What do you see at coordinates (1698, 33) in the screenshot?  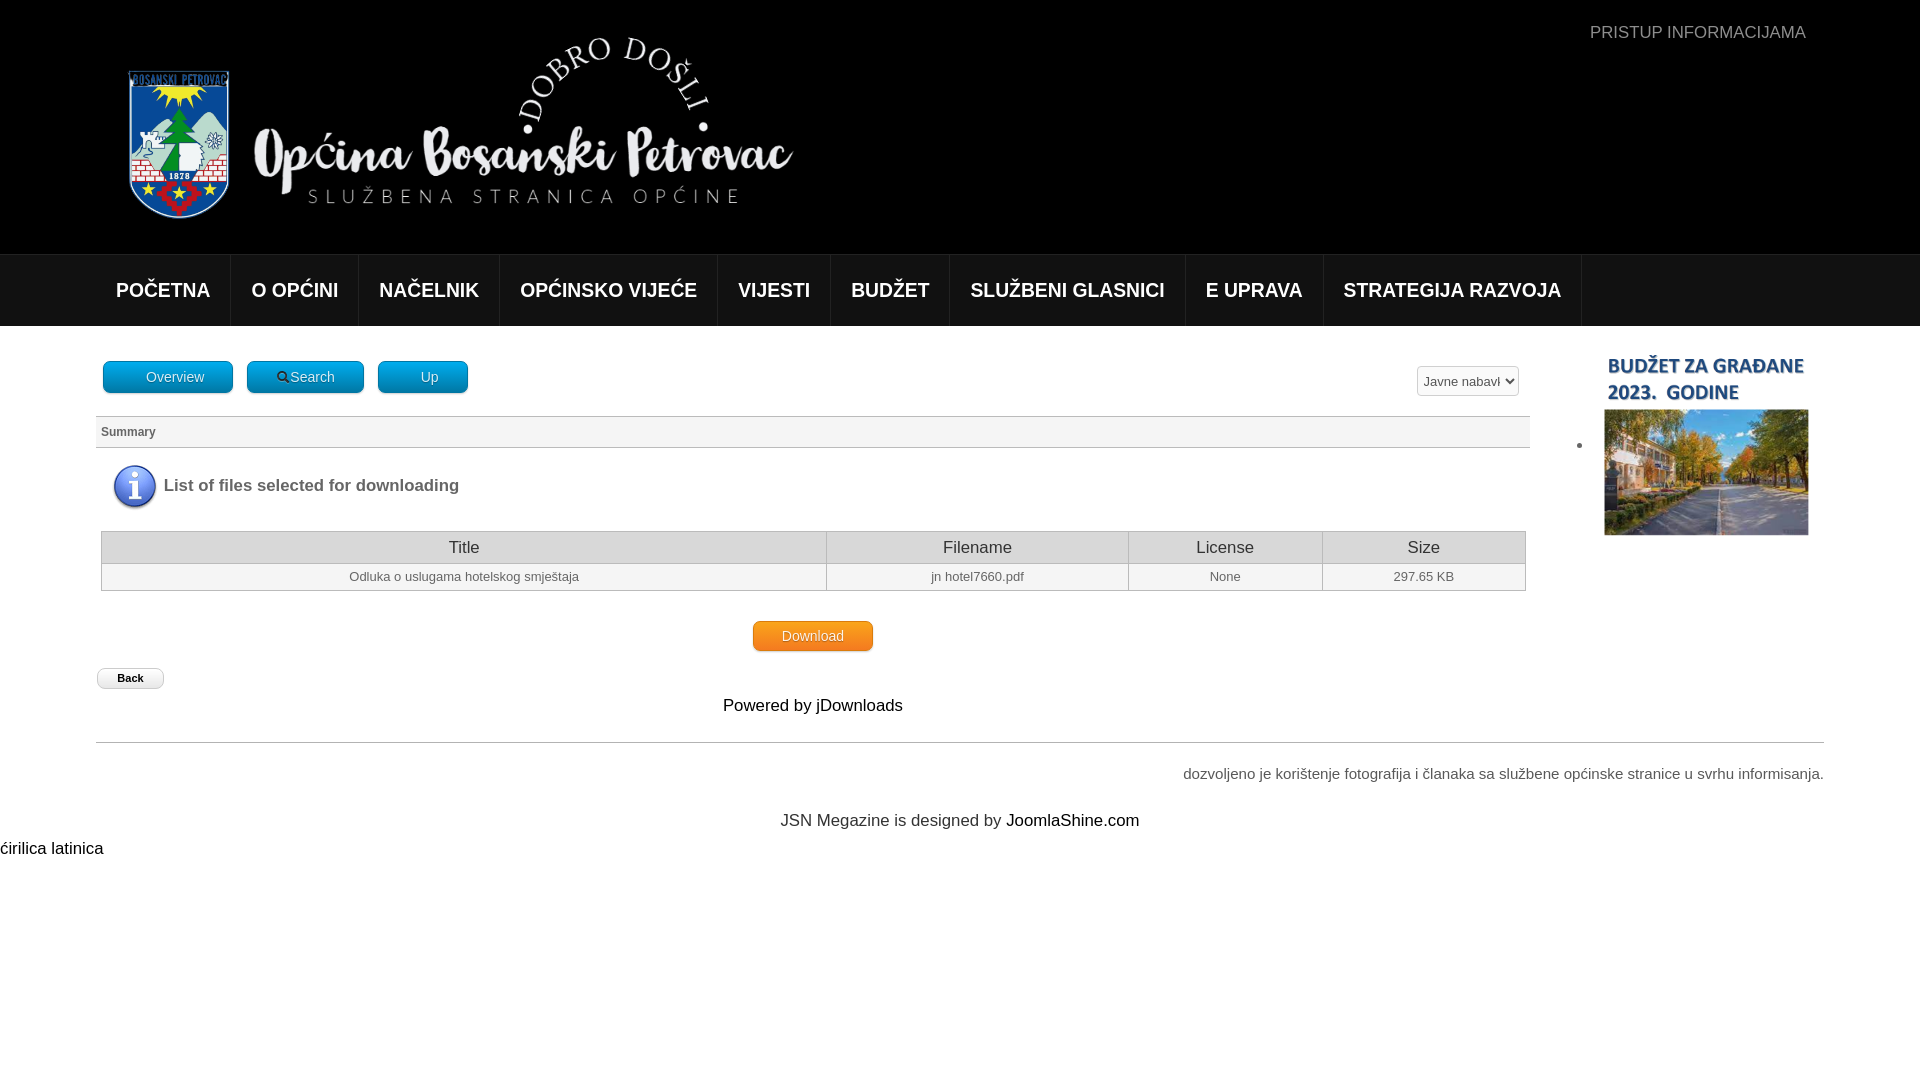 I see `PRISTUP INFORMACIJAMA` at bounding box center [1698, 33].